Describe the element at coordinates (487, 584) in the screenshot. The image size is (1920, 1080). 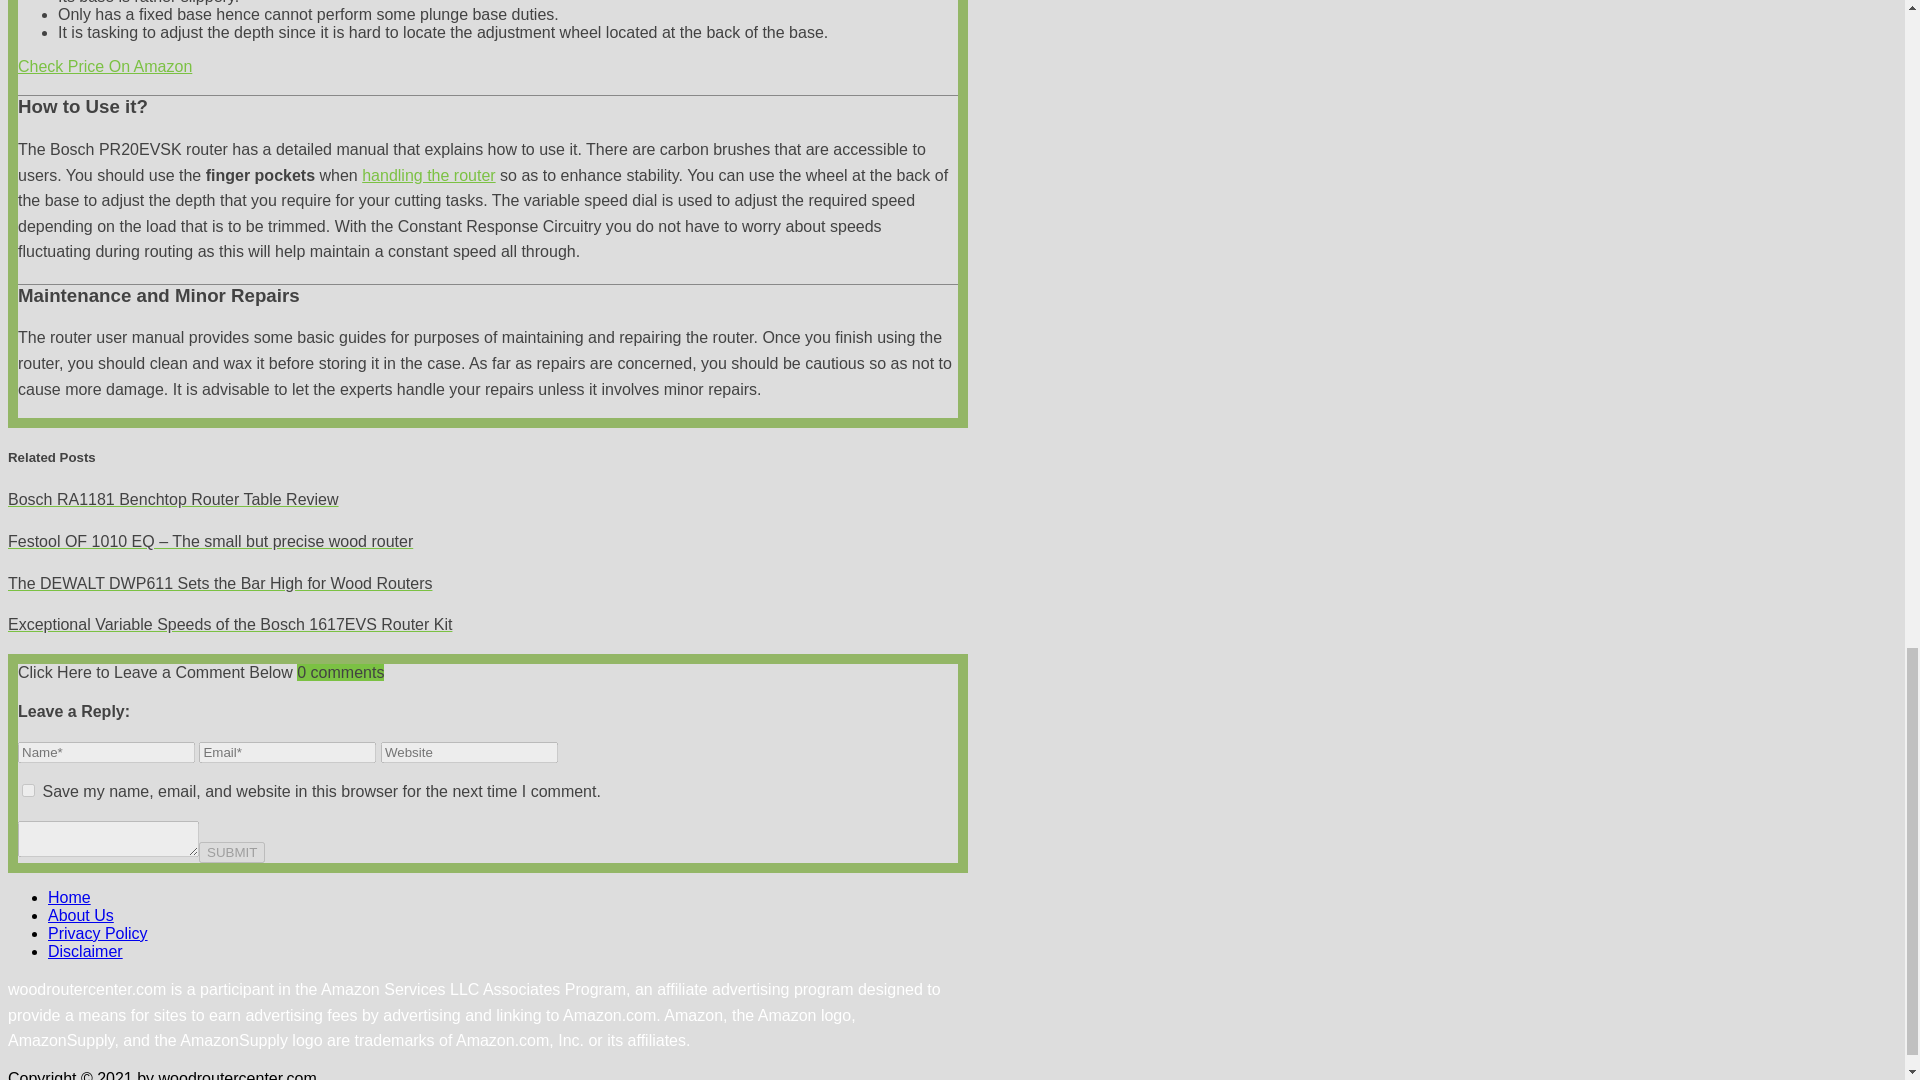
I see `The DEWALT DWP611 Sets the Bar High for Wood Routers` at that location.